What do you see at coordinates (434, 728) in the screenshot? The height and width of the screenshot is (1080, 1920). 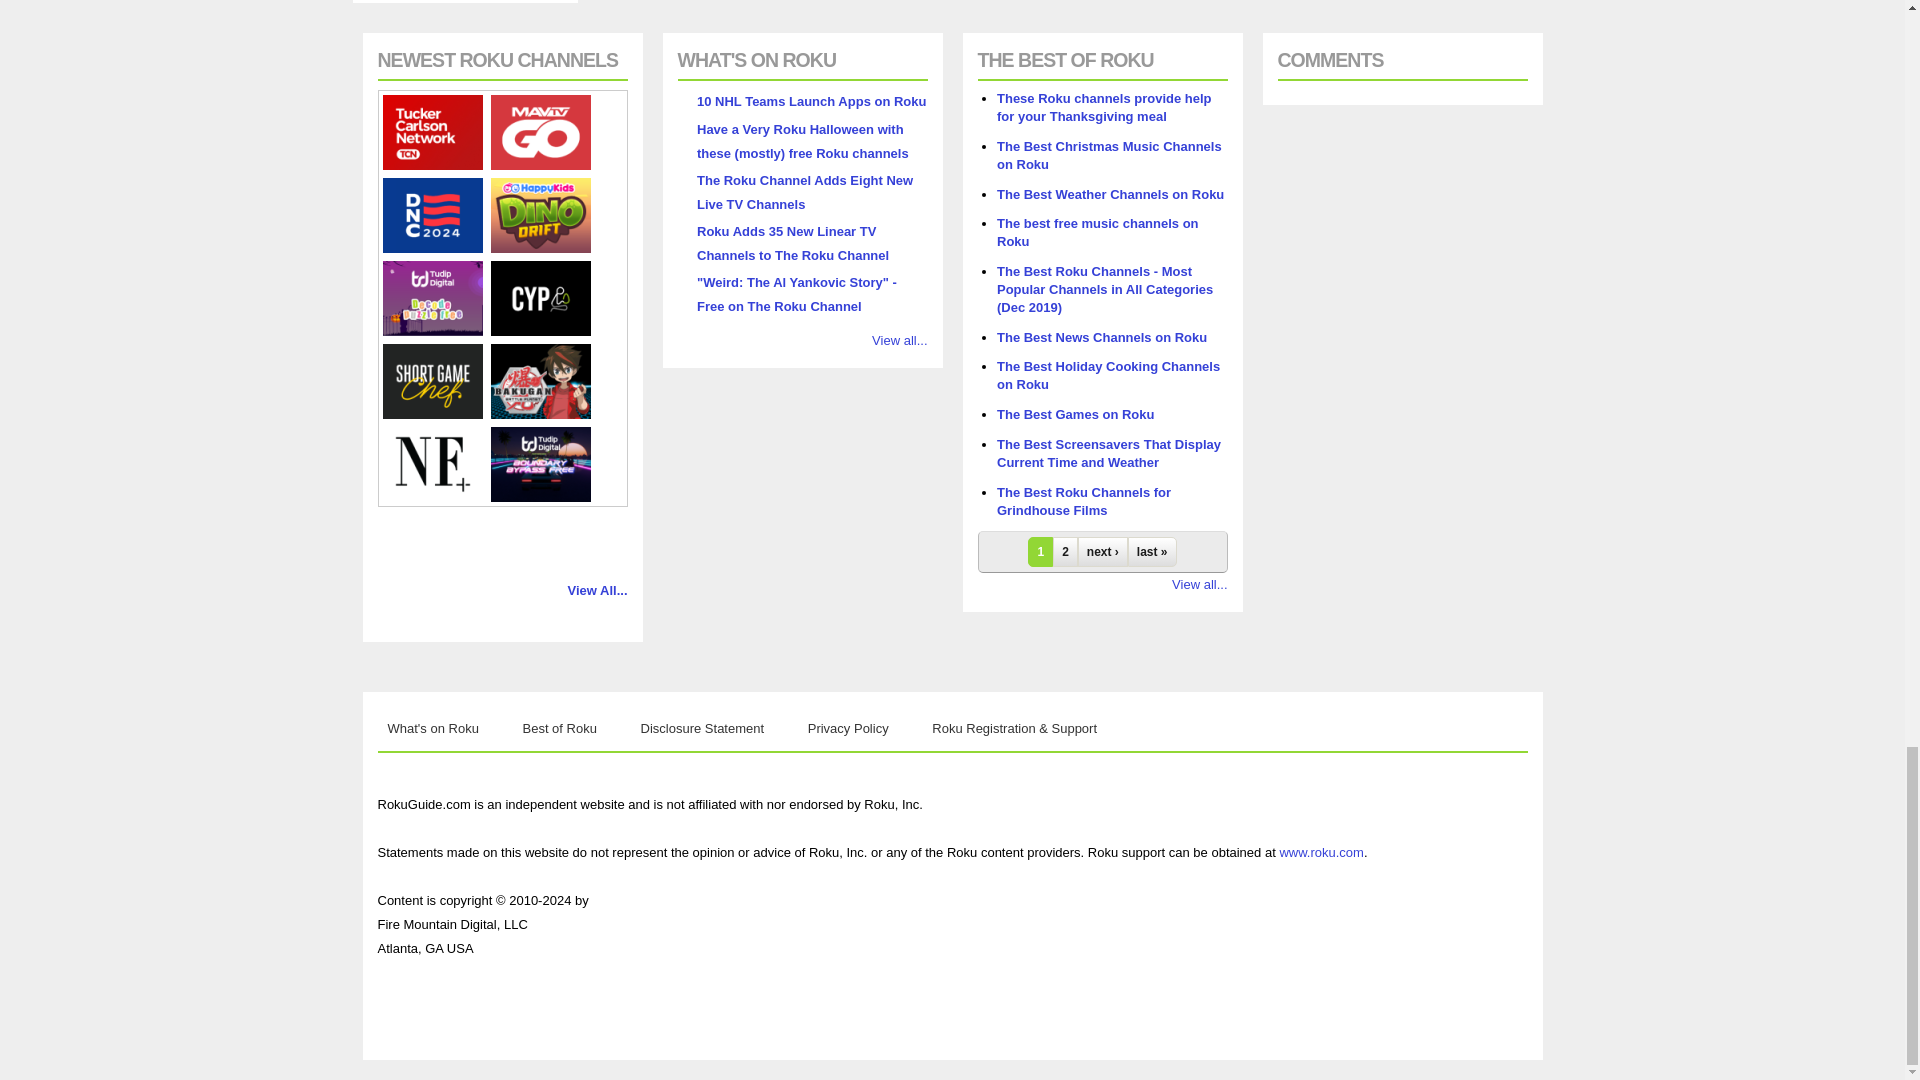 I see `New and Awesome Content on Roku Channels` at bounding box center [434, 728].